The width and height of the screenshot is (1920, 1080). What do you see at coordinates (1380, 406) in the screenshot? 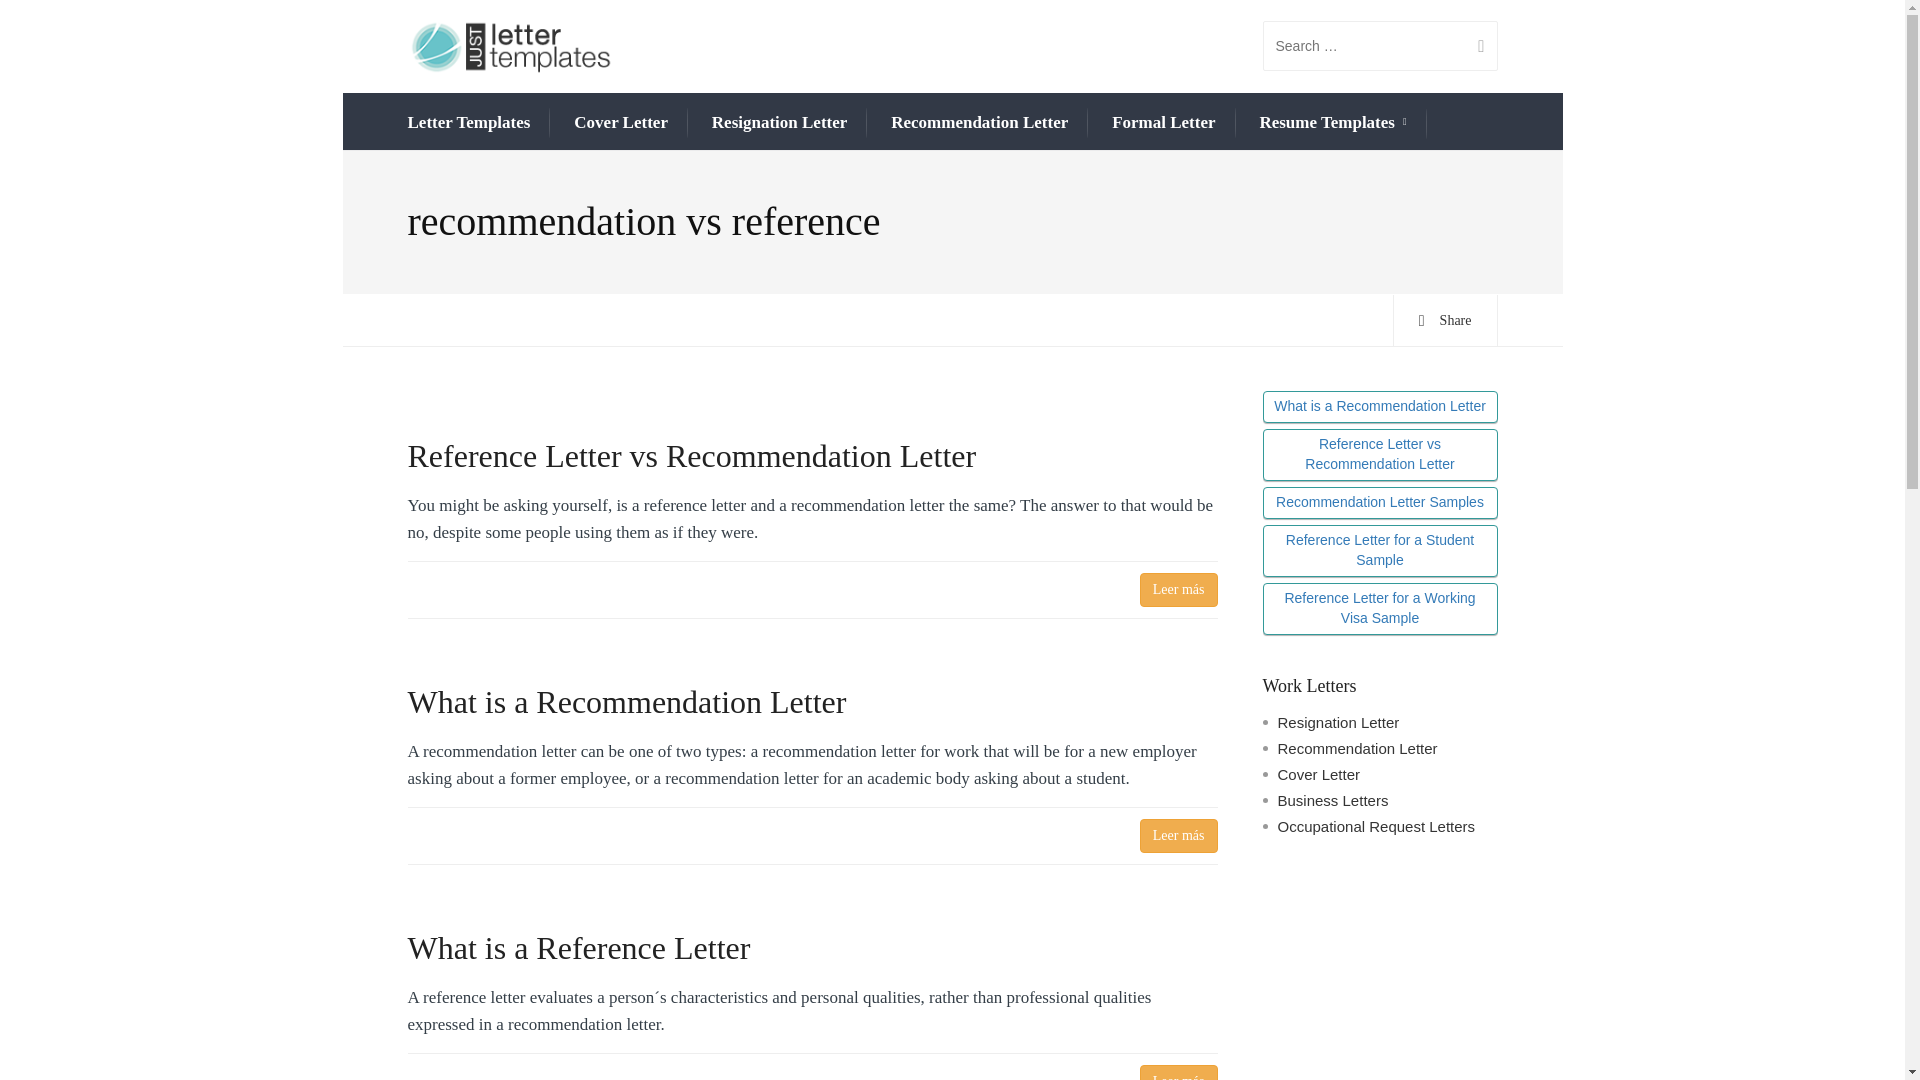
I see `What is a Recommendation Letter` at bounding box center [1380, 406].